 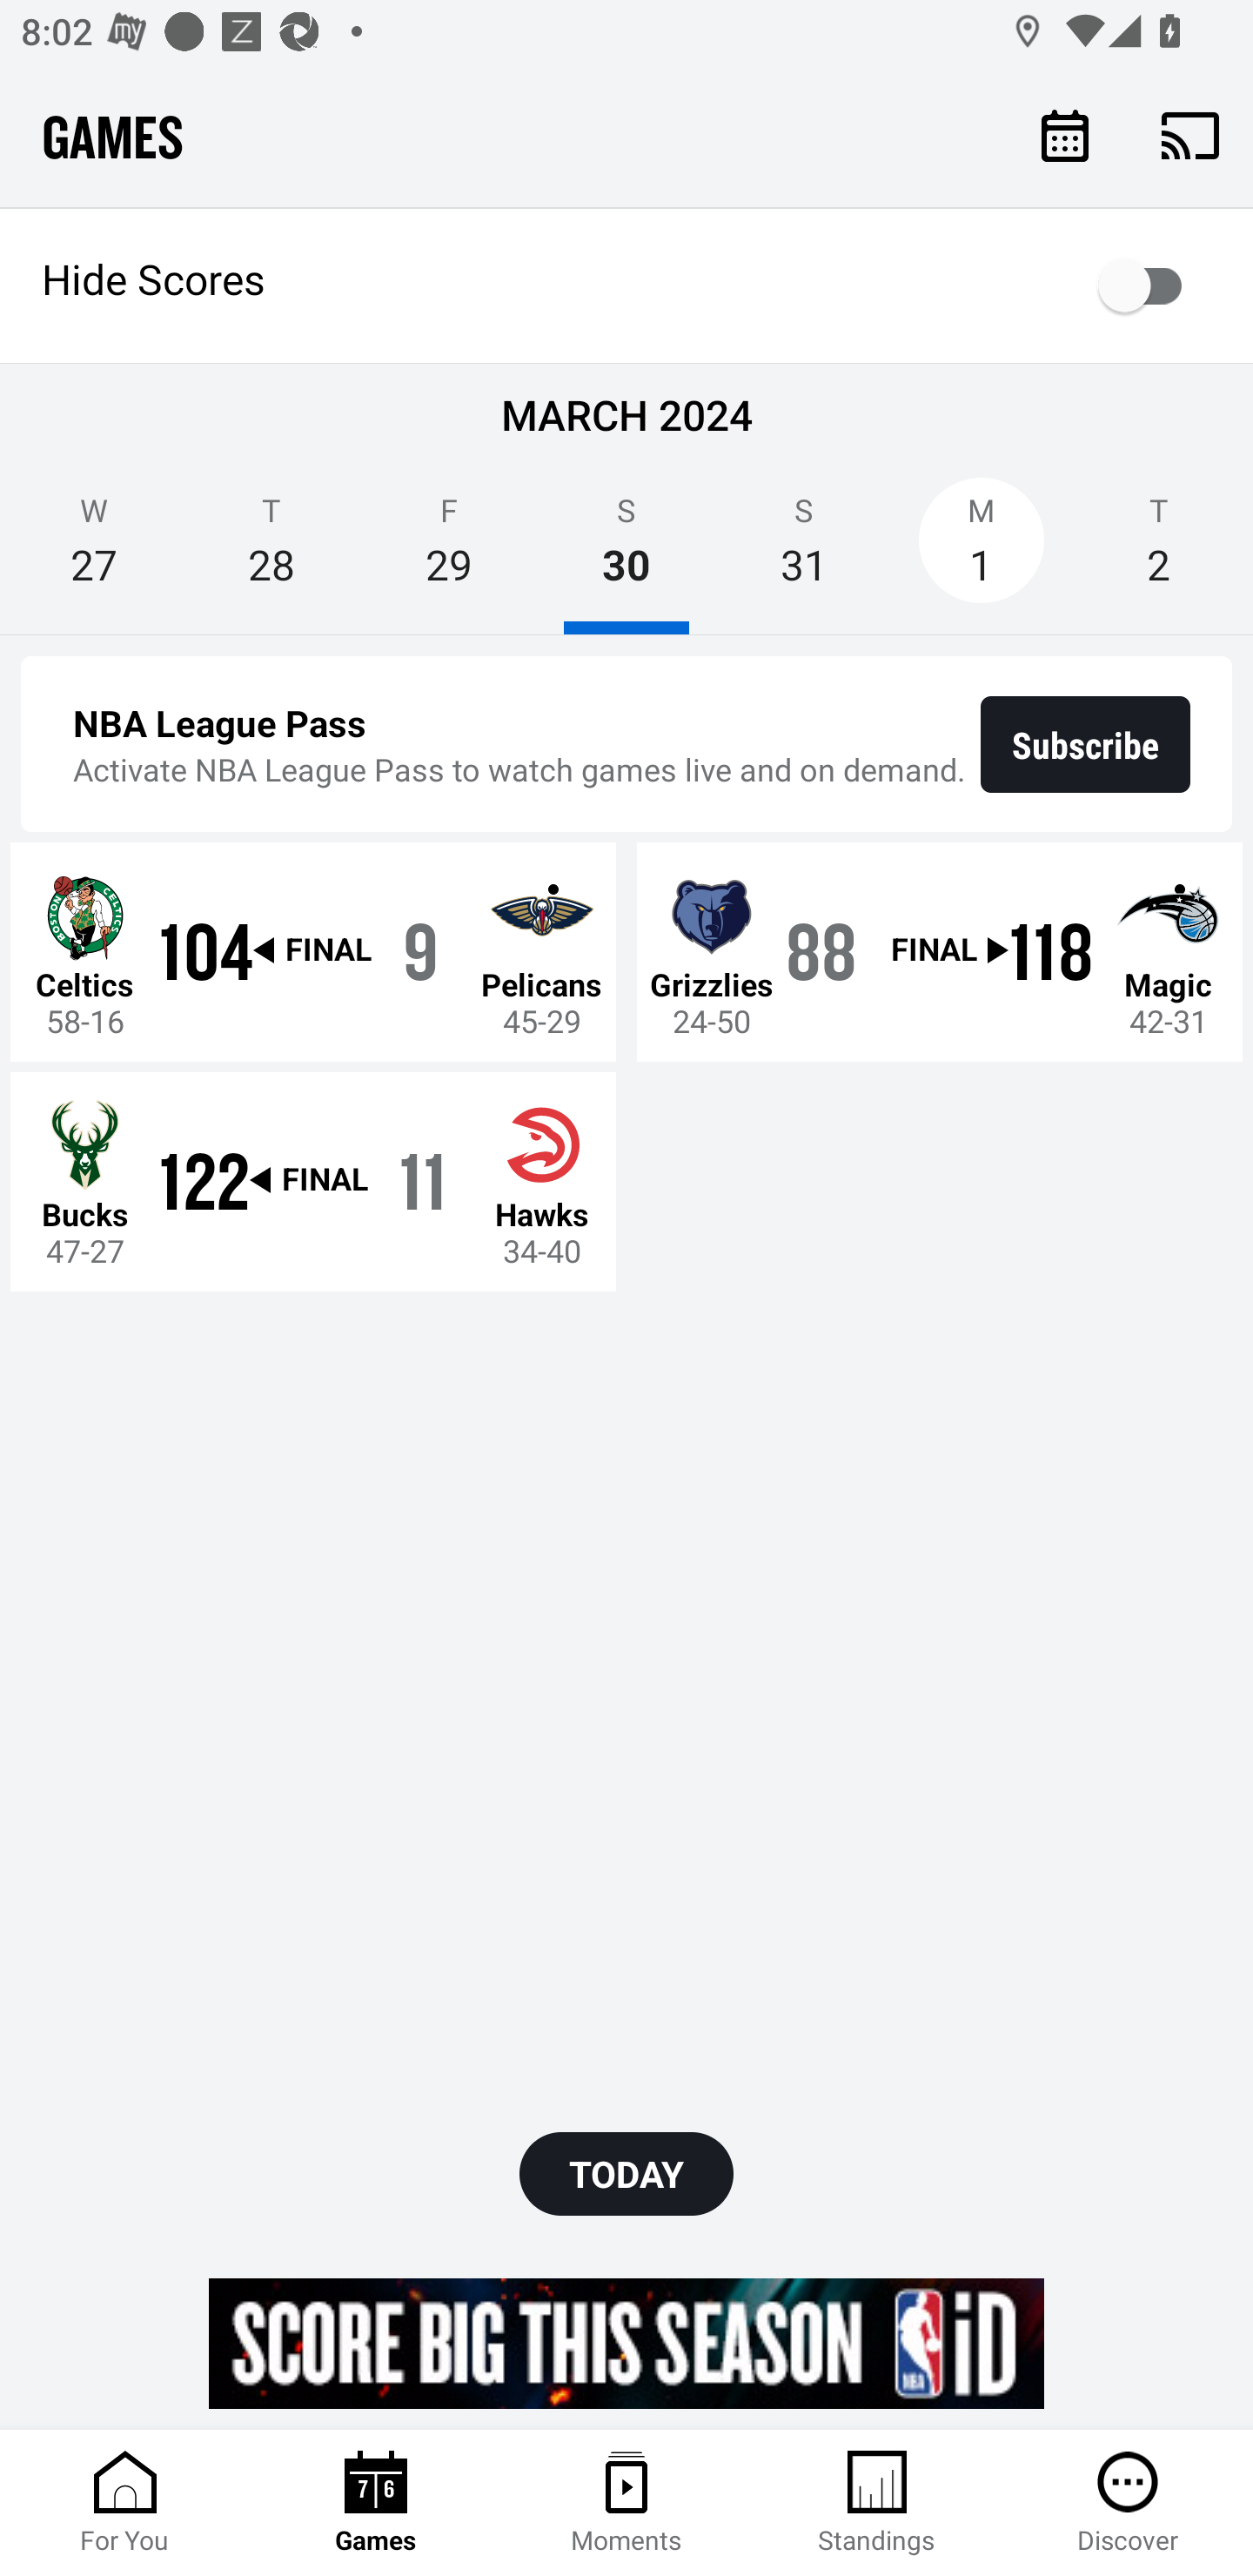 I want to click on T 28, so click(x=271, y=550).